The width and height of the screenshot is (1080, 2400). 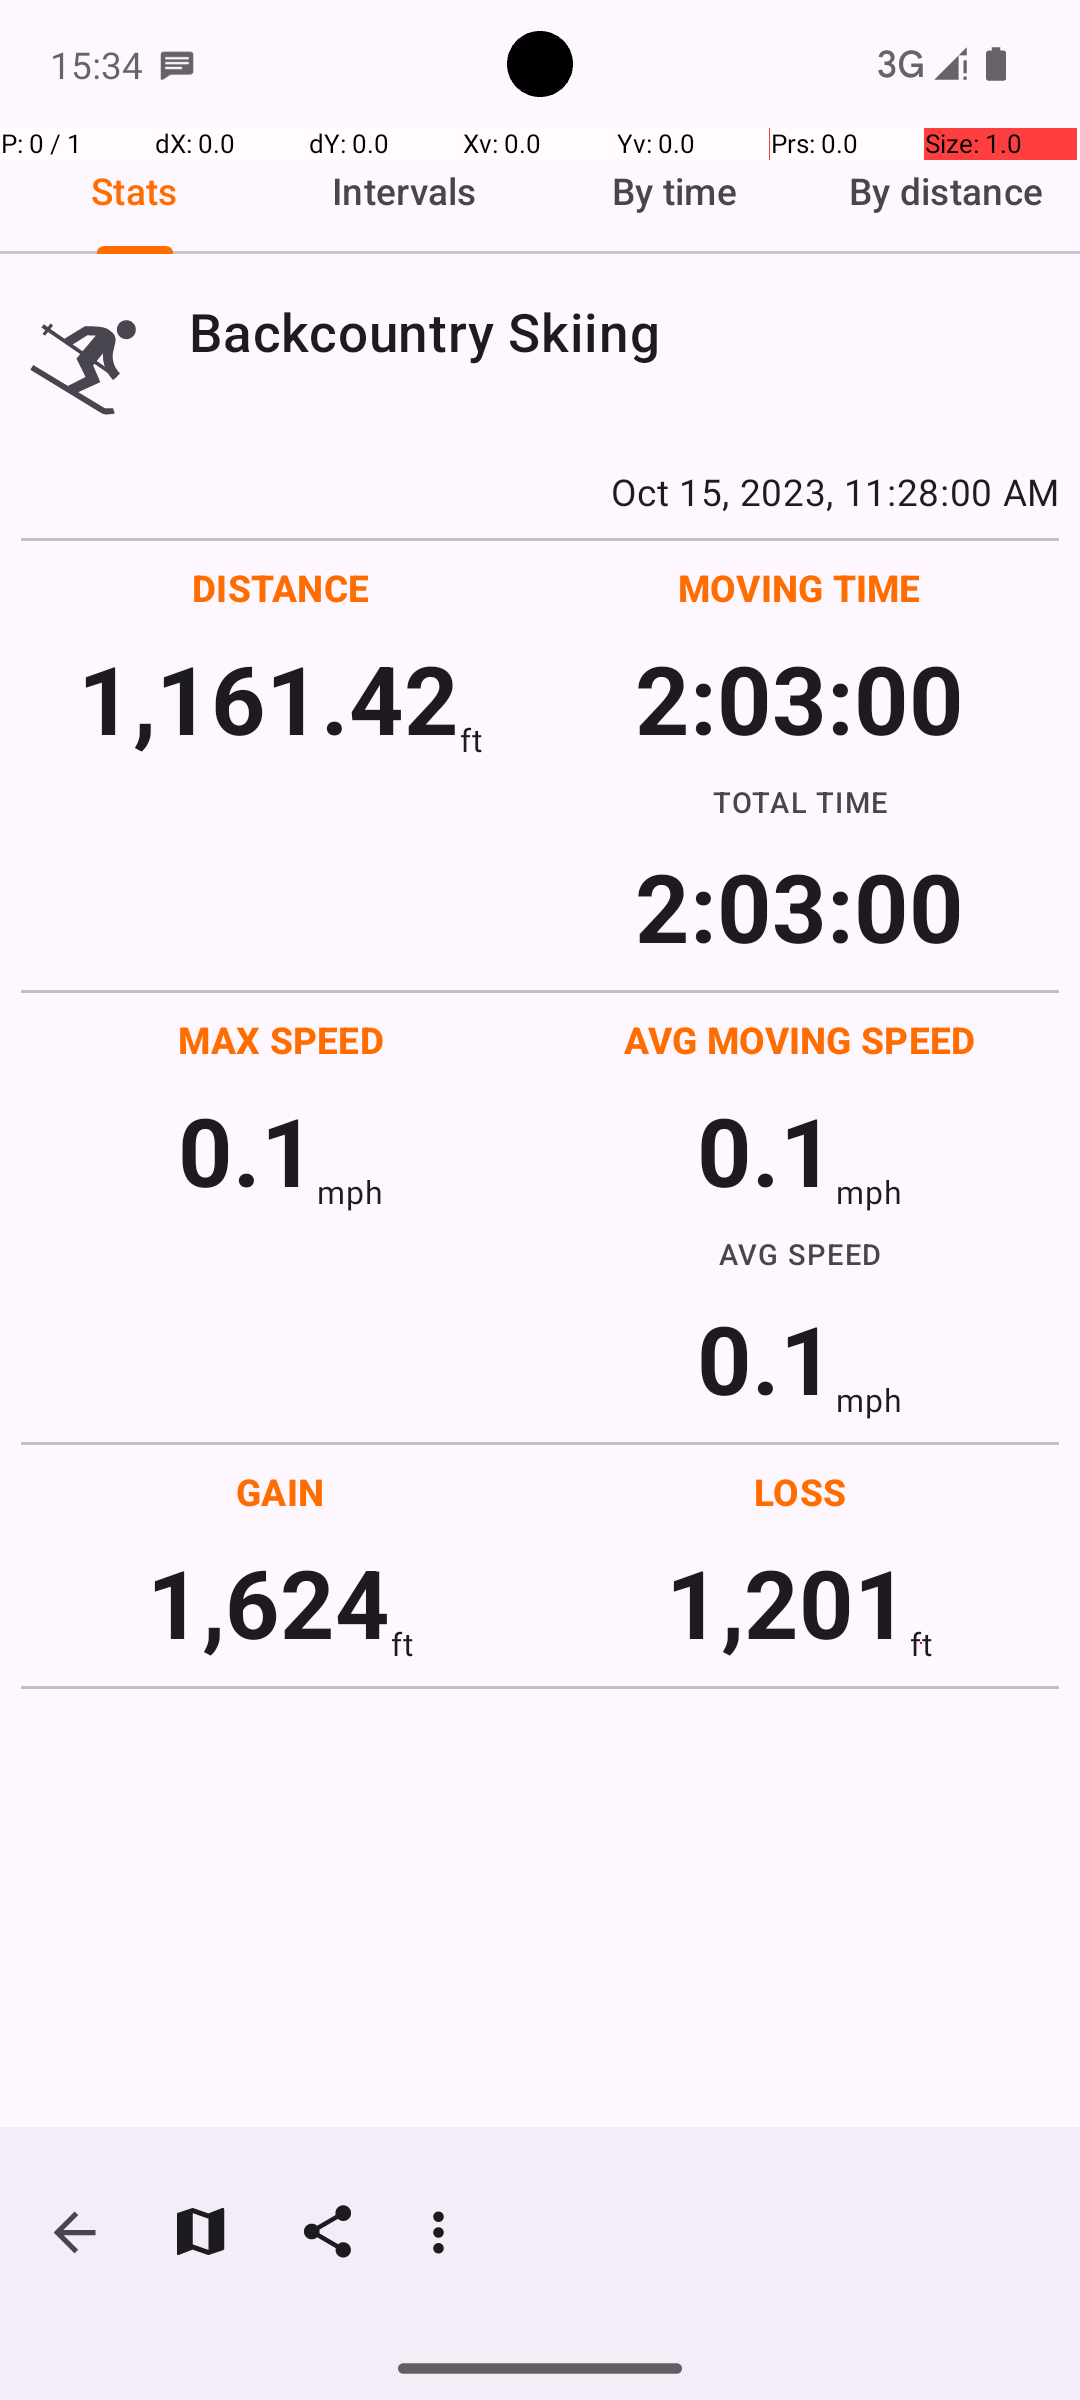 I want to click on By time, so click(x=675, y=191).